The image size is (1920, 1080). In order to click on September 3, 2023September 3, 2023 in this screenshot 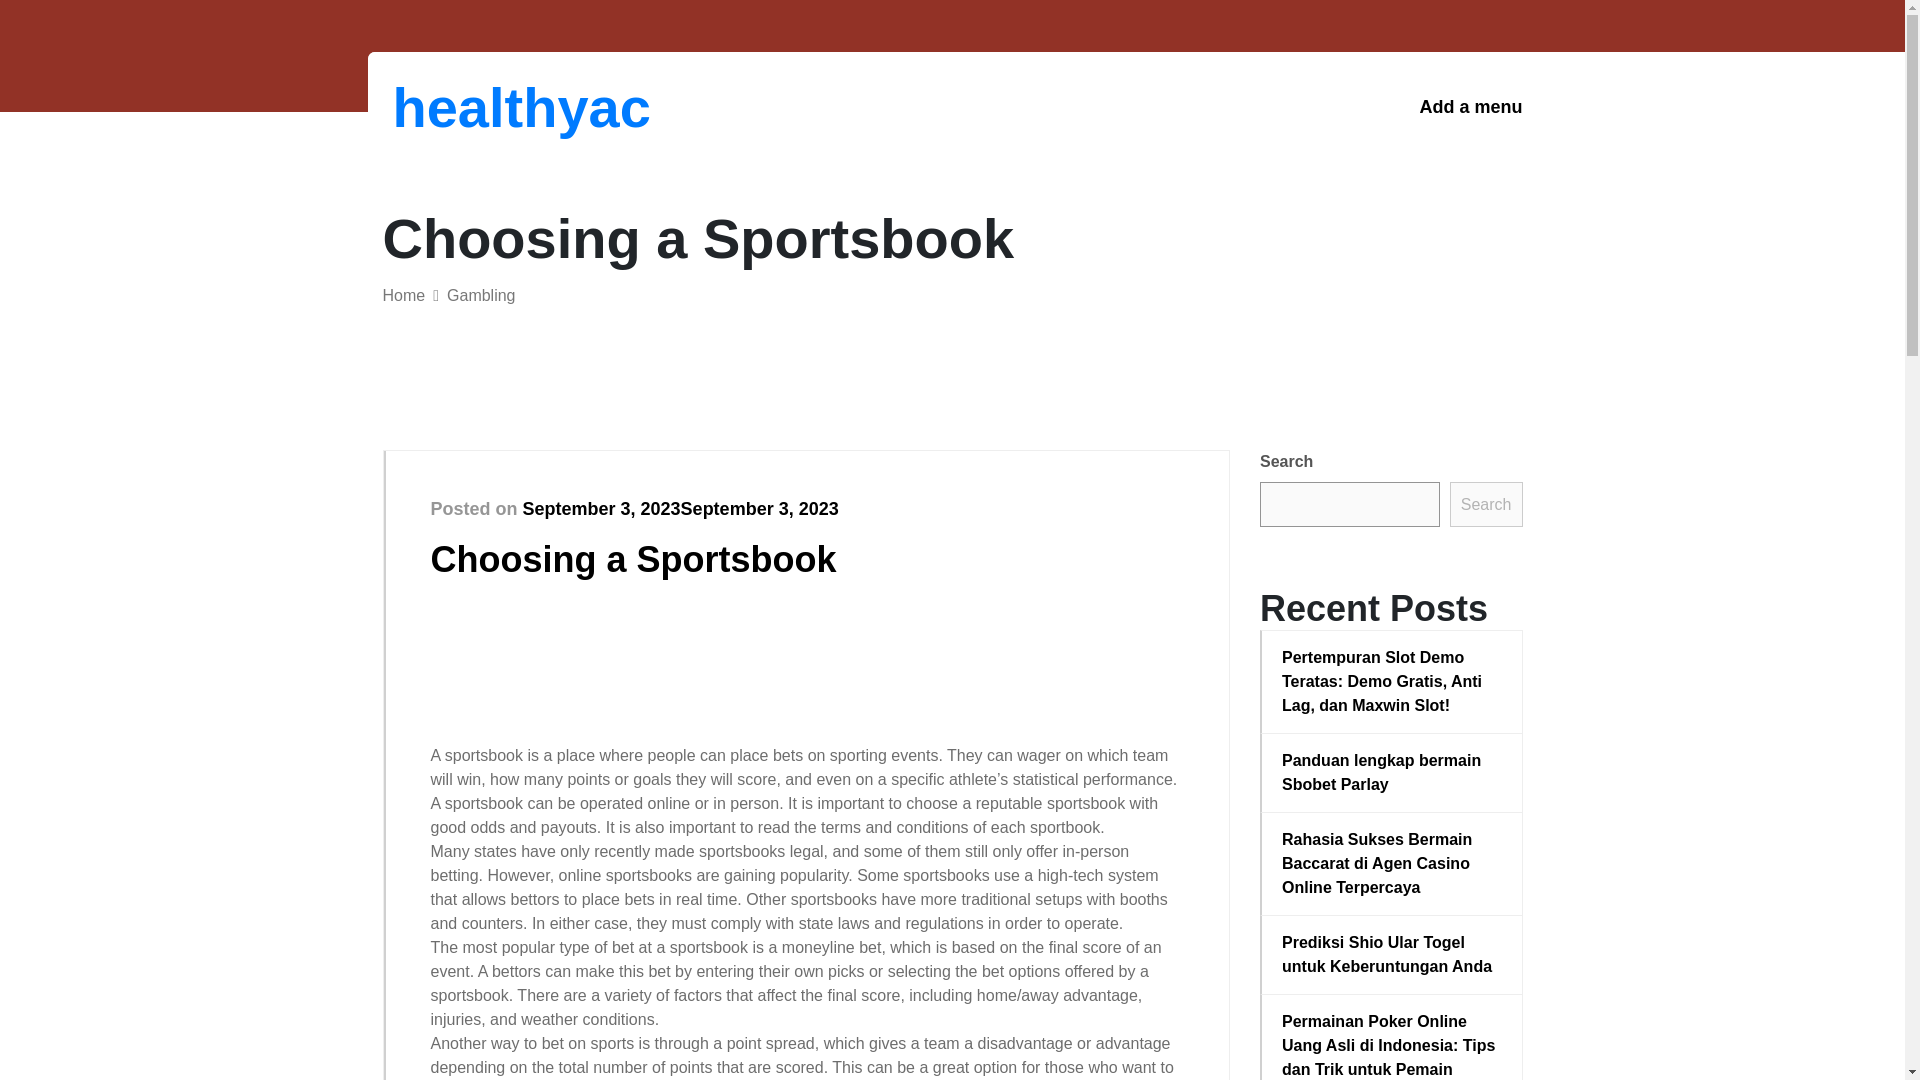, I will do `click(680, 508)`.